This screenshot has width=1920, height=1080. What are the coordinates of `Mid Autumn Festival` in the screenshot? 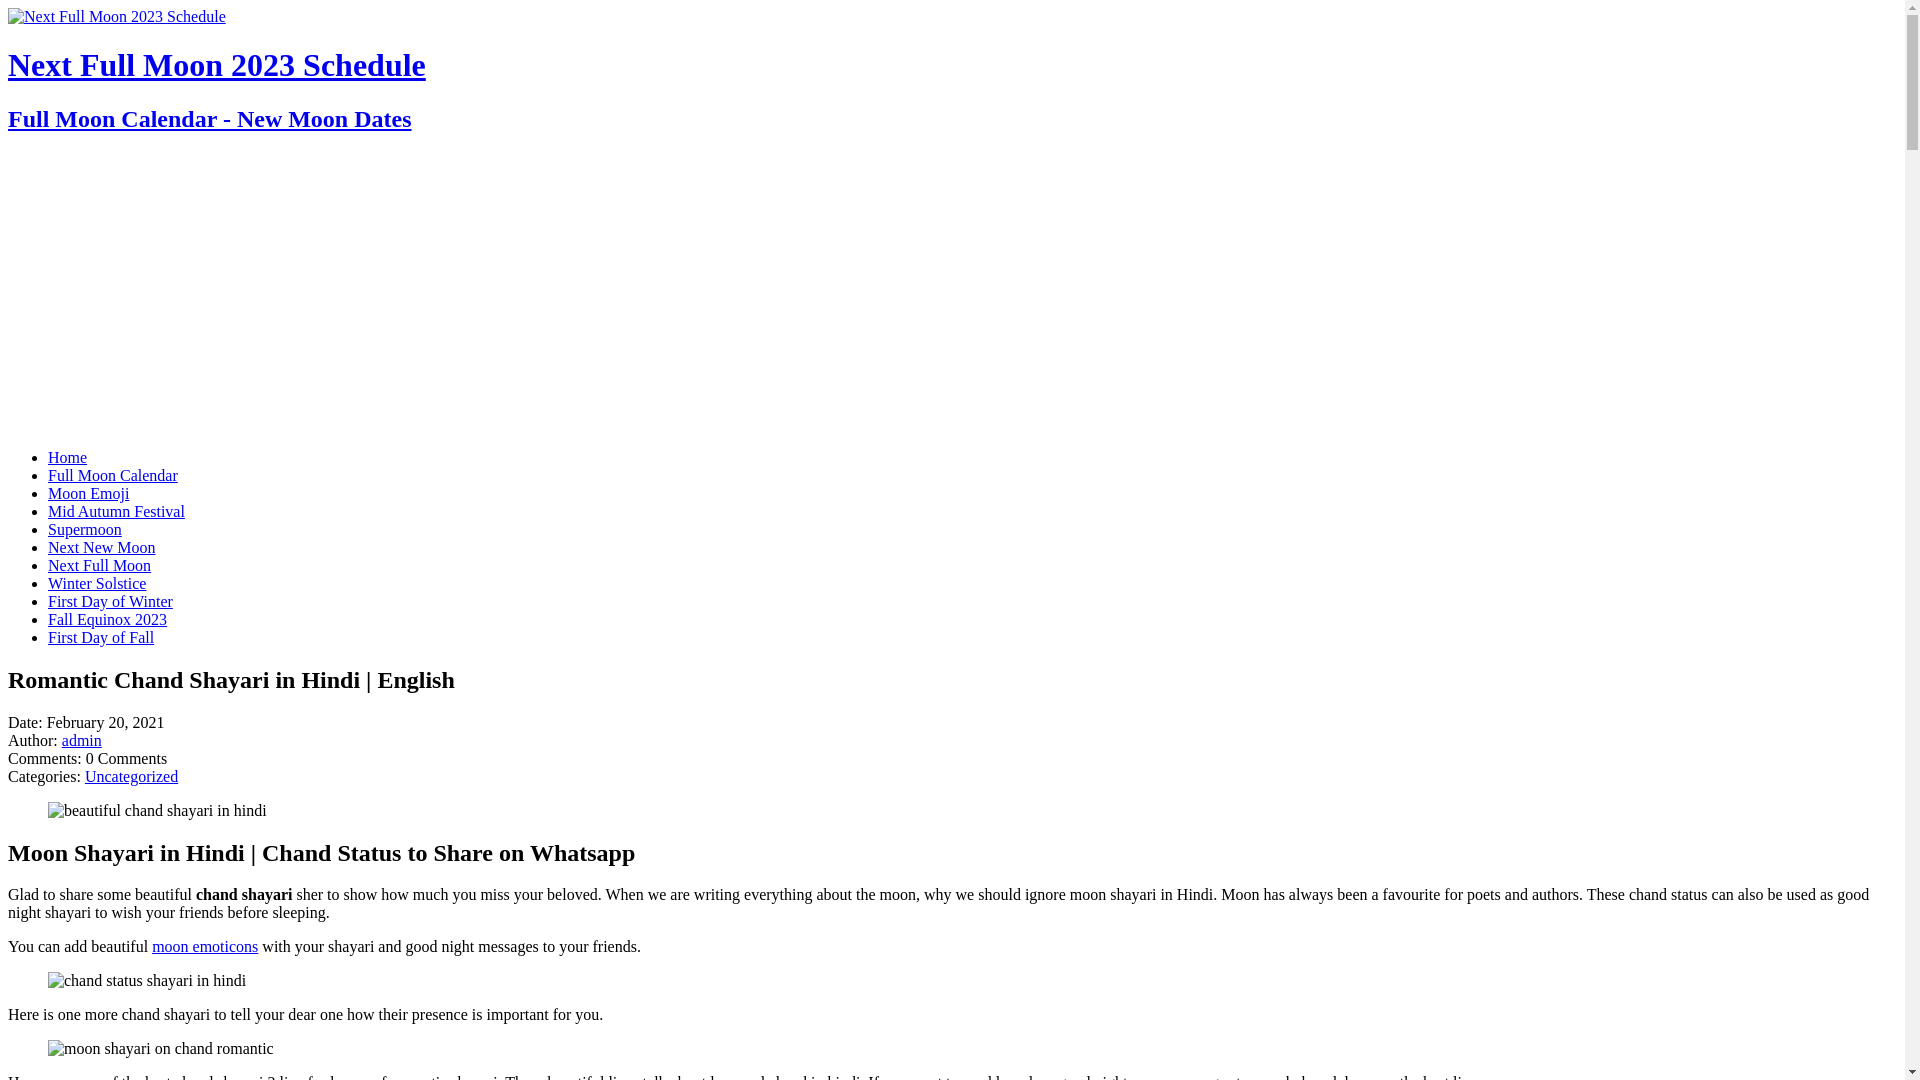 It's located at (116, 512).